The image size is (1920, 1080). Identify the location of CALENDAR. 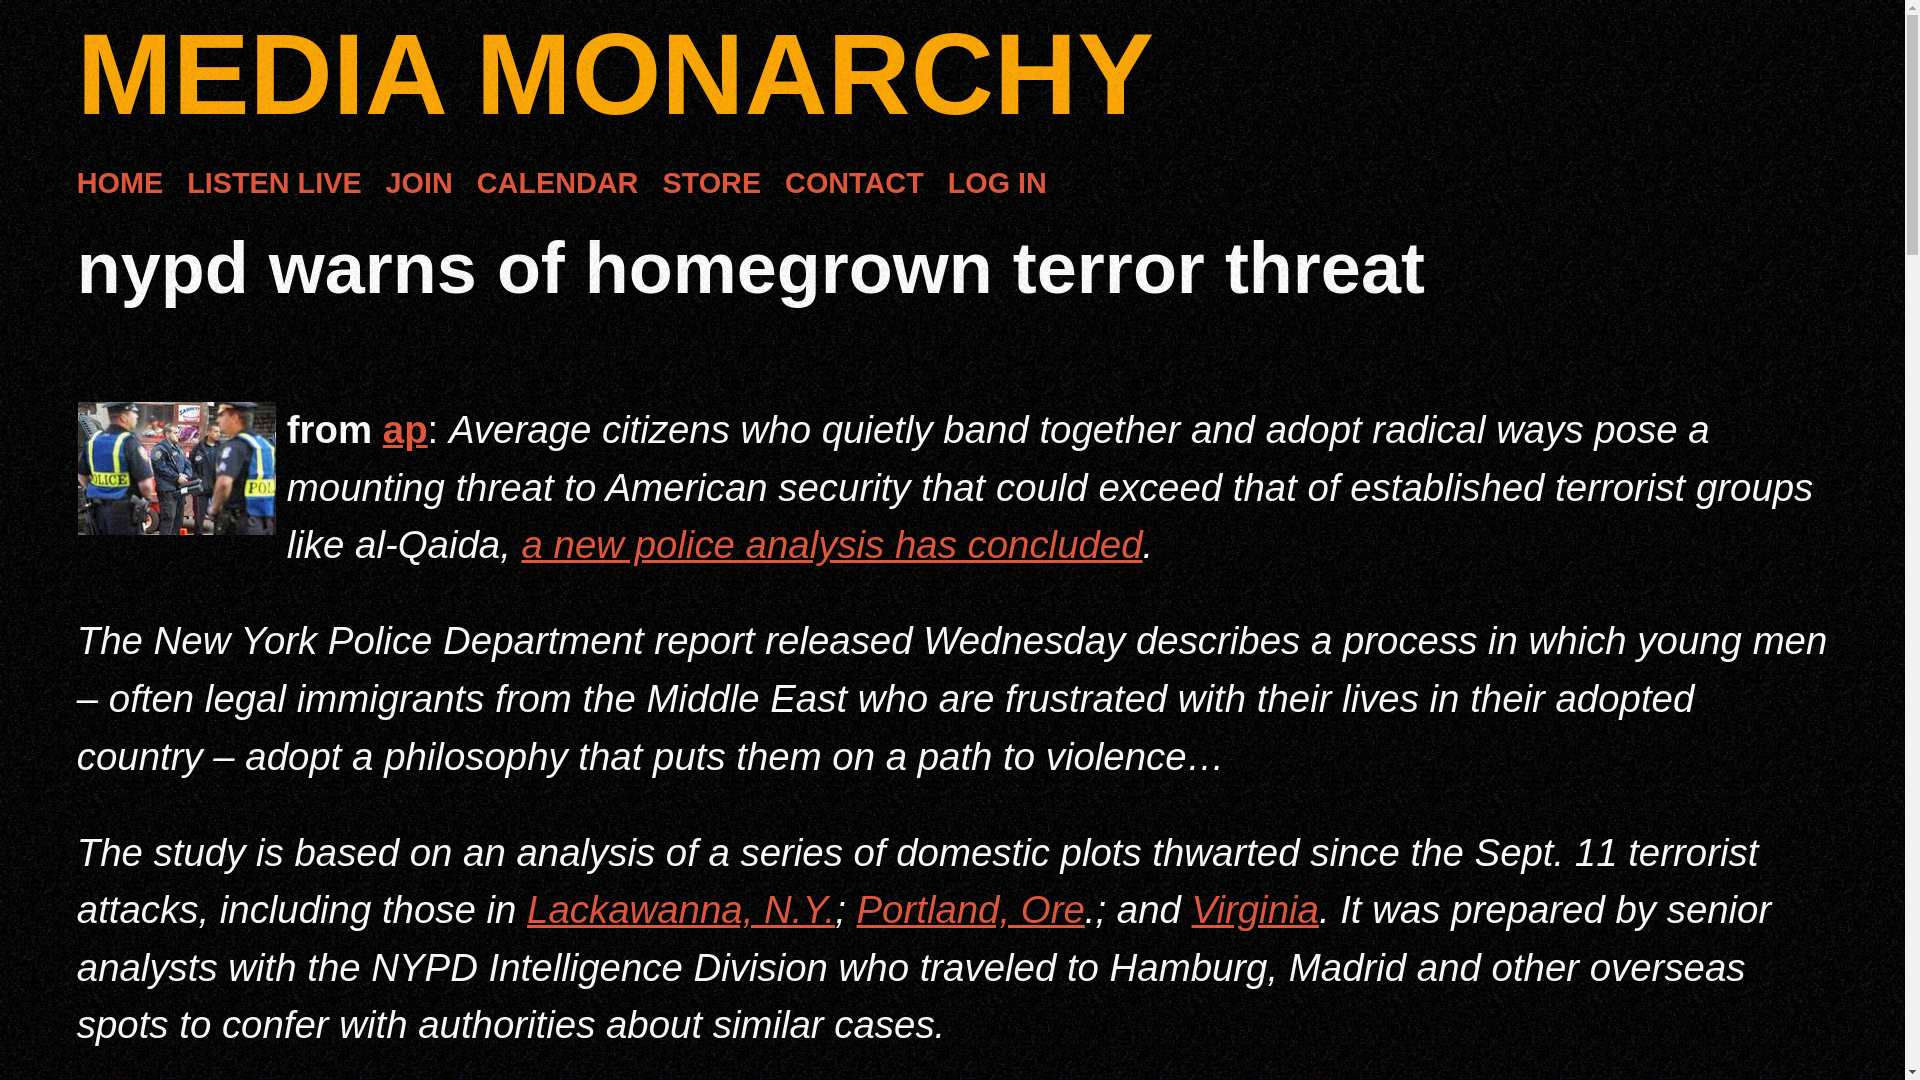
(558, 184).